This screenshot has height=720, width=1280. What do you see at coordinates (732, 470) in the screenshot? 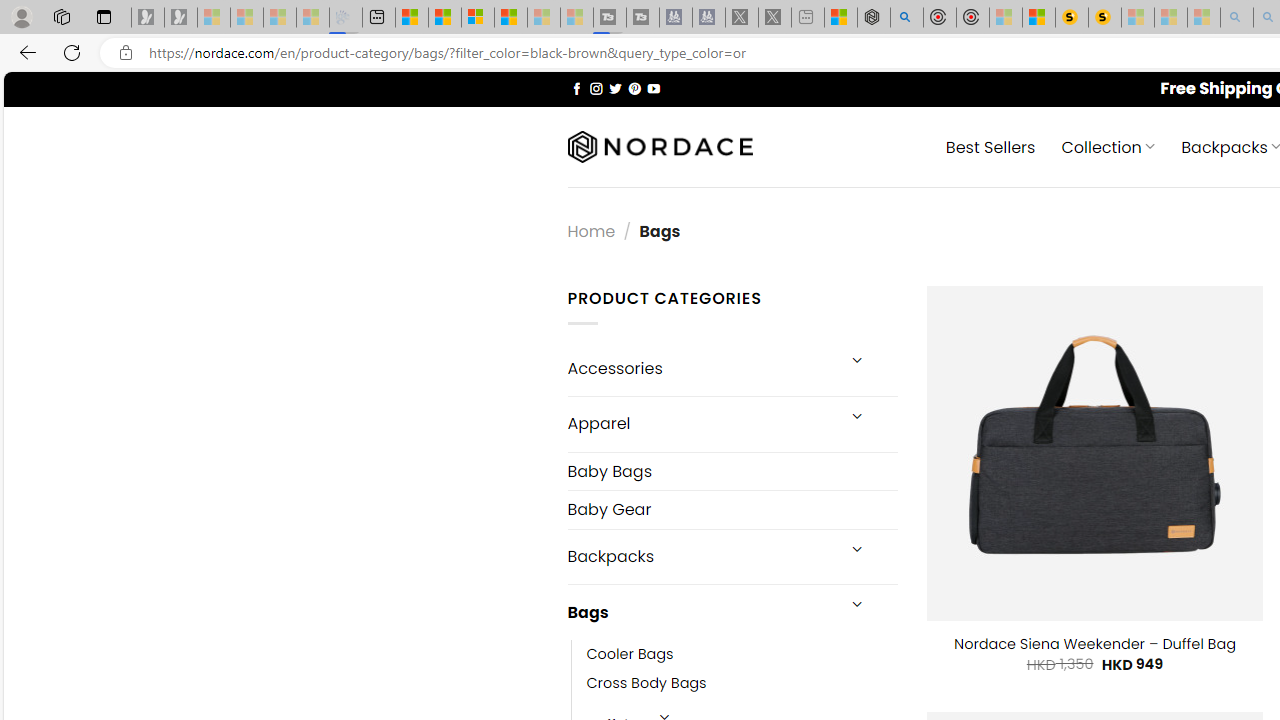
I see `Baby Bags` at bounding box center [732, 470].